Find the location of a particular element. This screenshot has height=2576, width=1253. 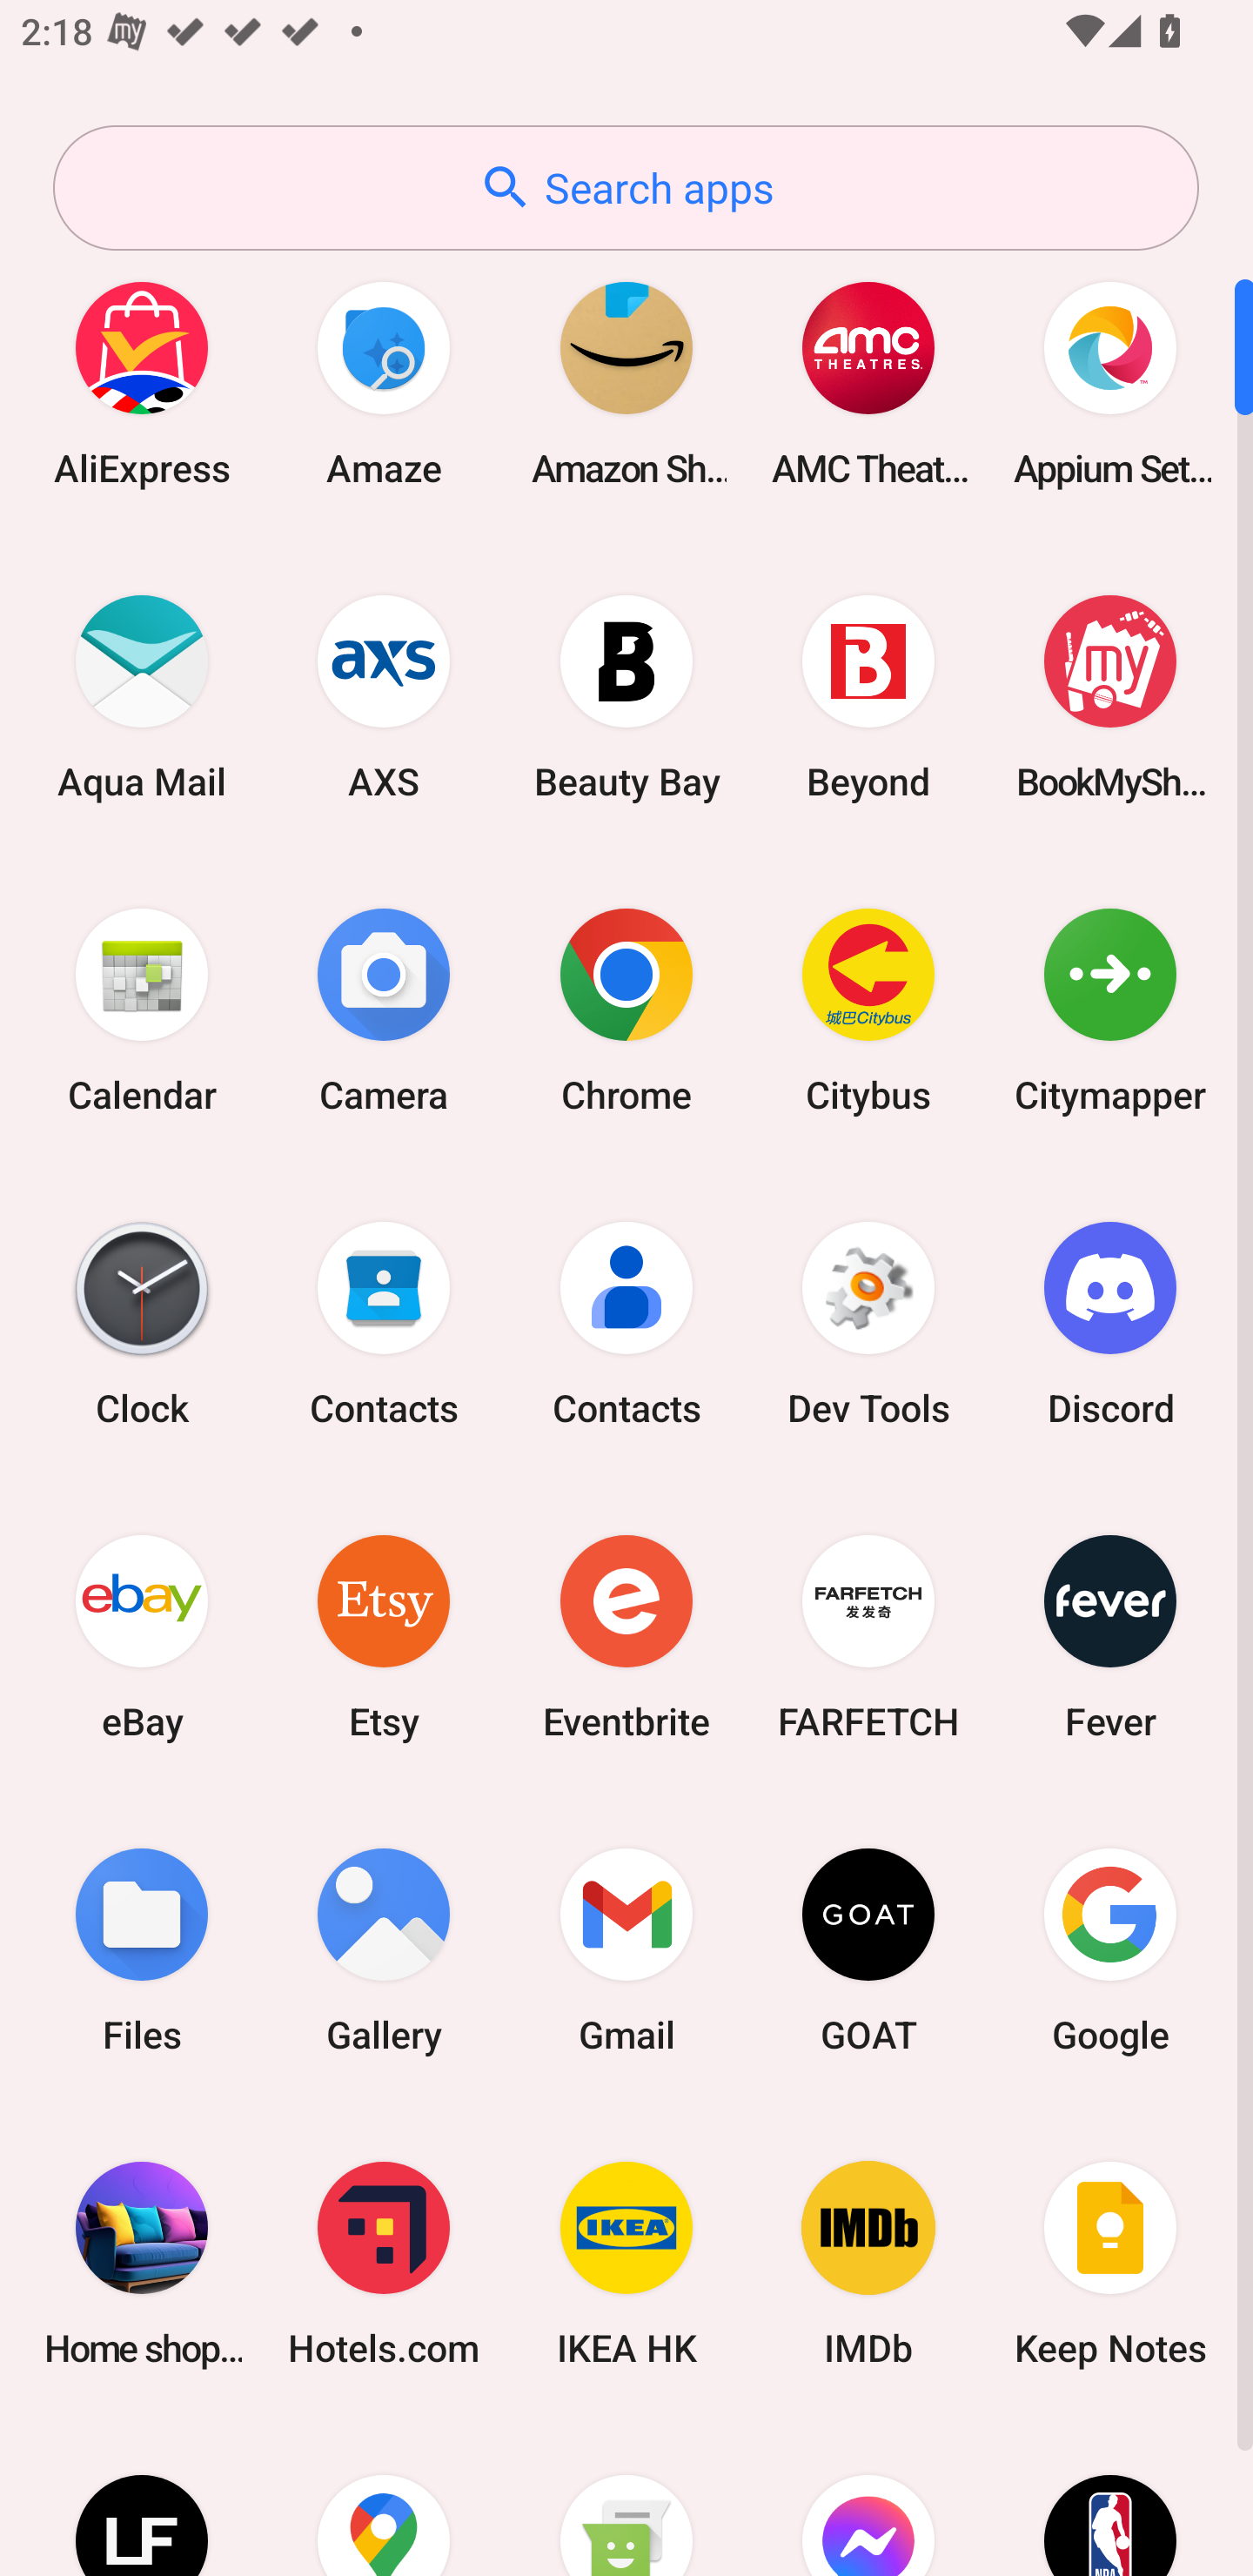

Citymapper is located at coordinates (1110, 1010).